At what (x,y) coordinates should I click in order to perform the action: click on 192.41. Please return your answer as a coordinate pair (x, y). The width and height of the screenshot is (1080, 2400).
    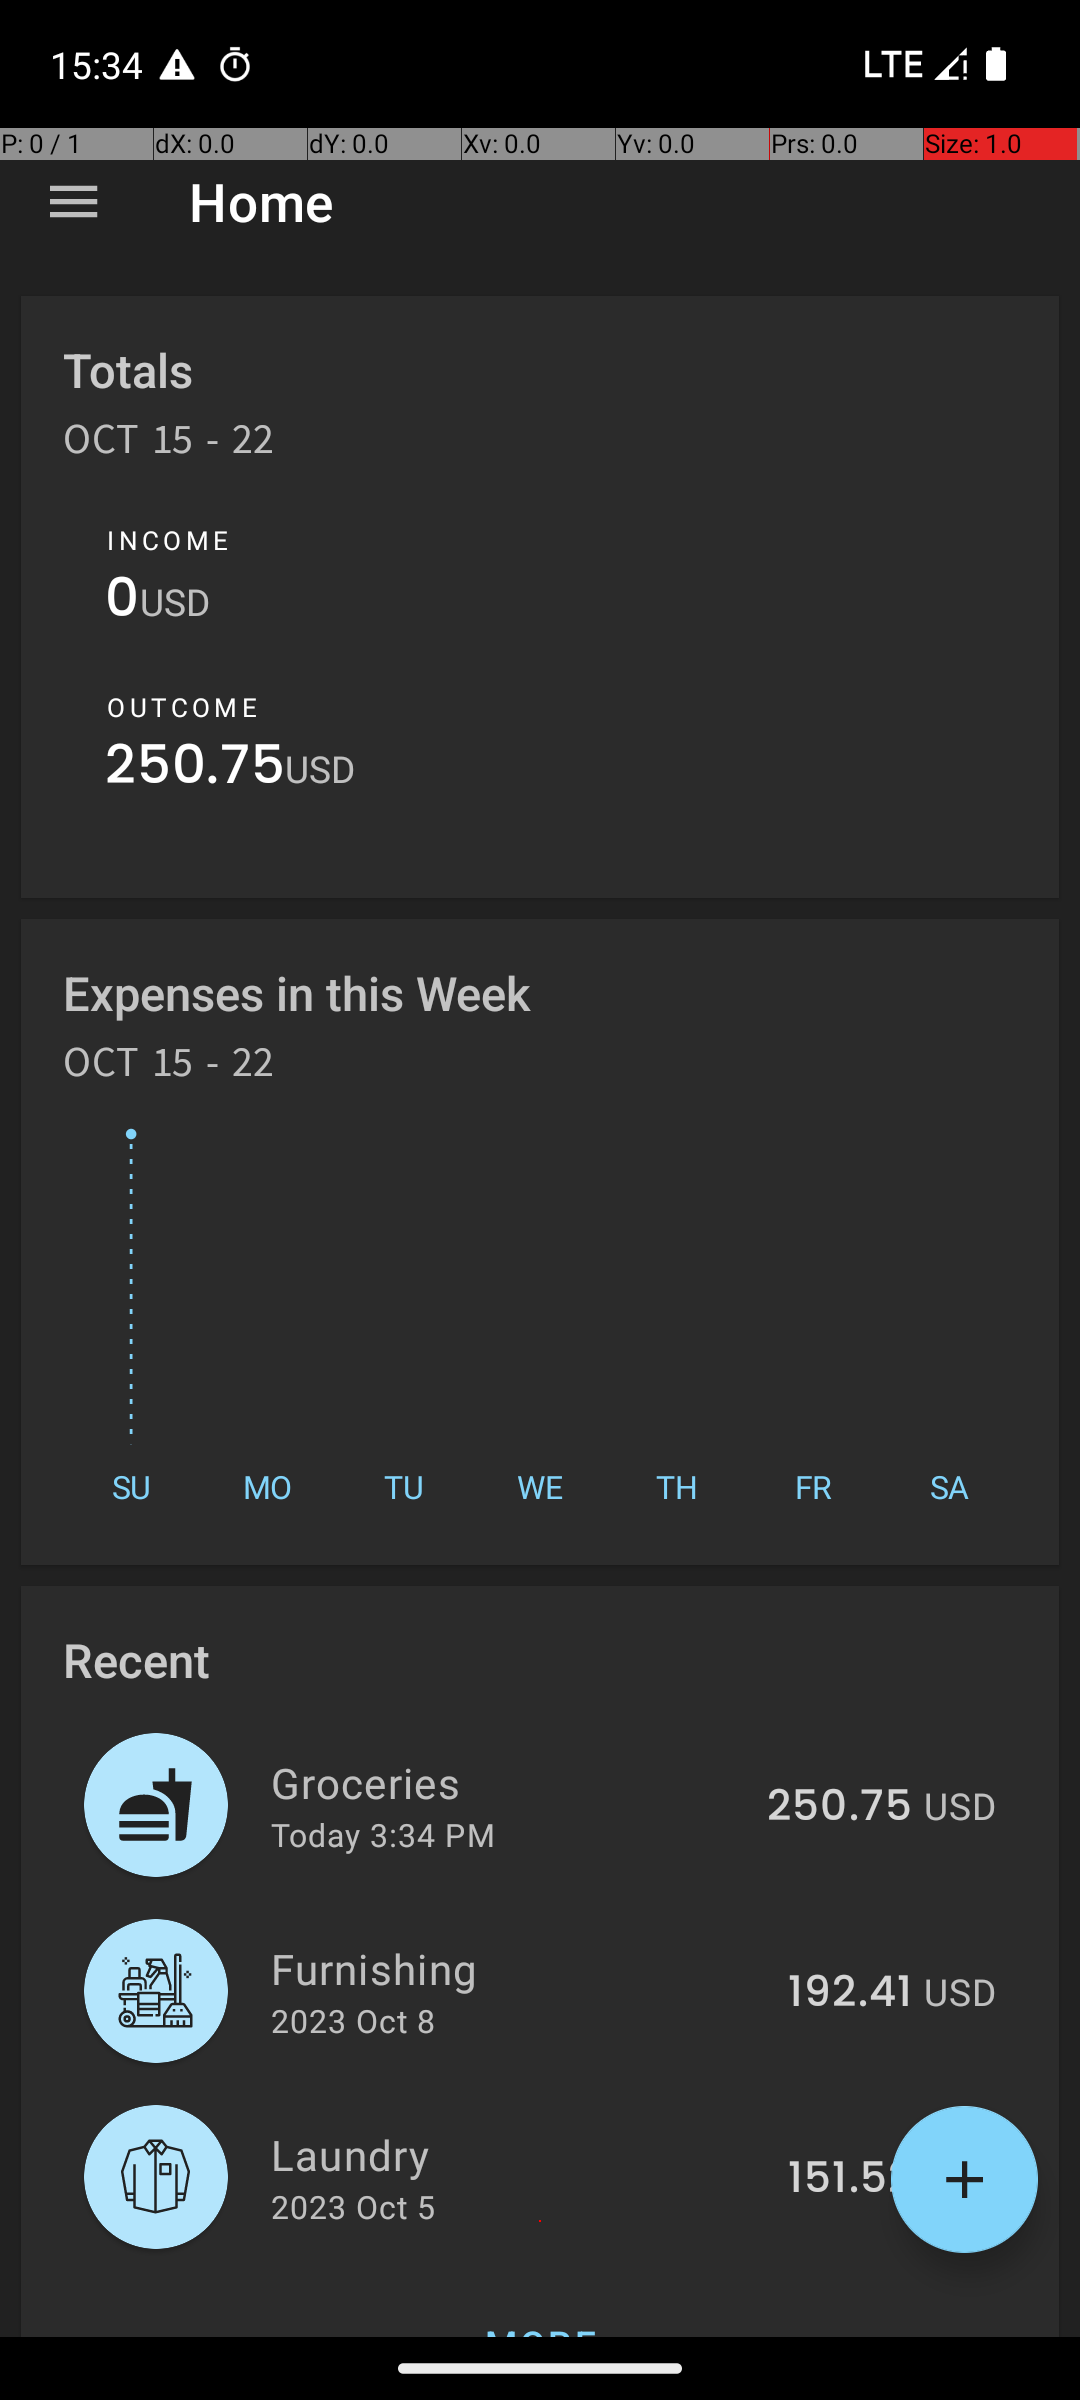
    Looking at the image, I should click on (850, 1993).